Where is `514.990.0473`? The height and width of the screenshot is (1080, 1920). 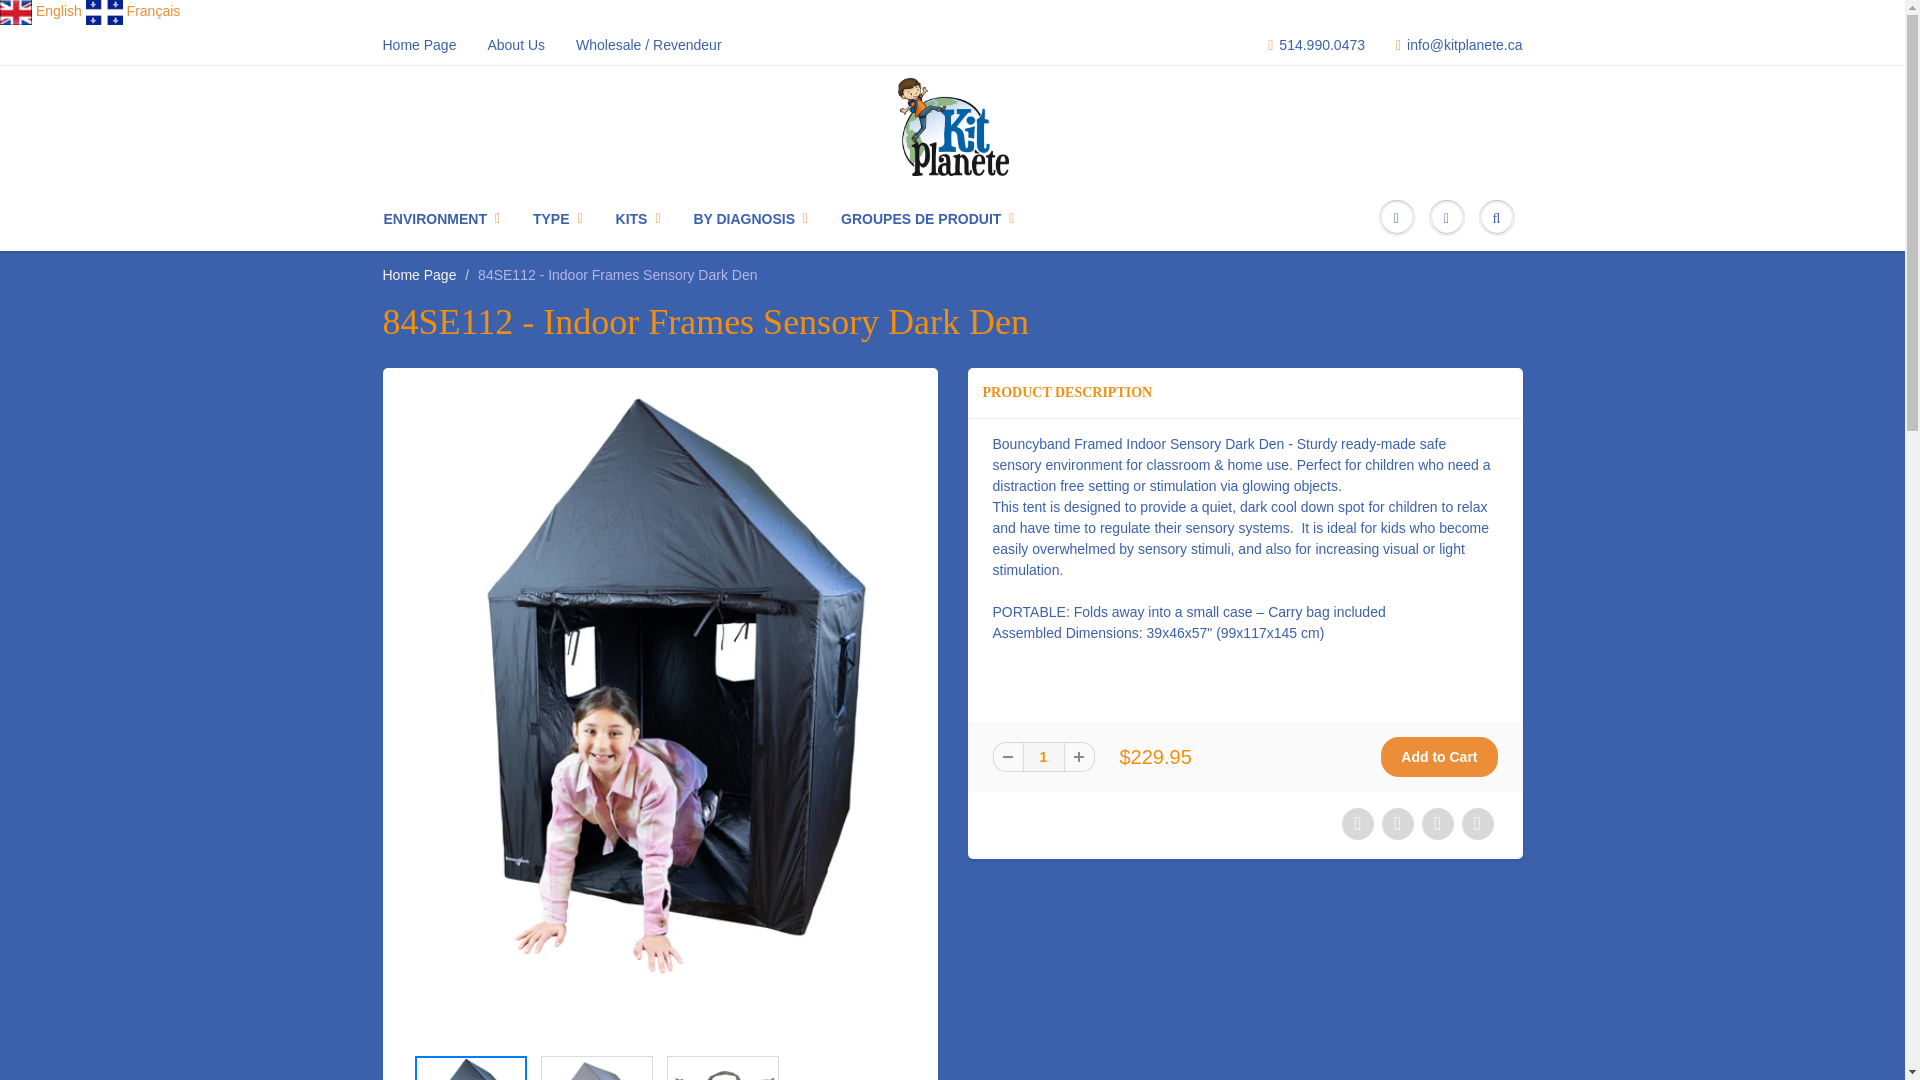
514.990.0473 is located at coordinates (1316, 44).